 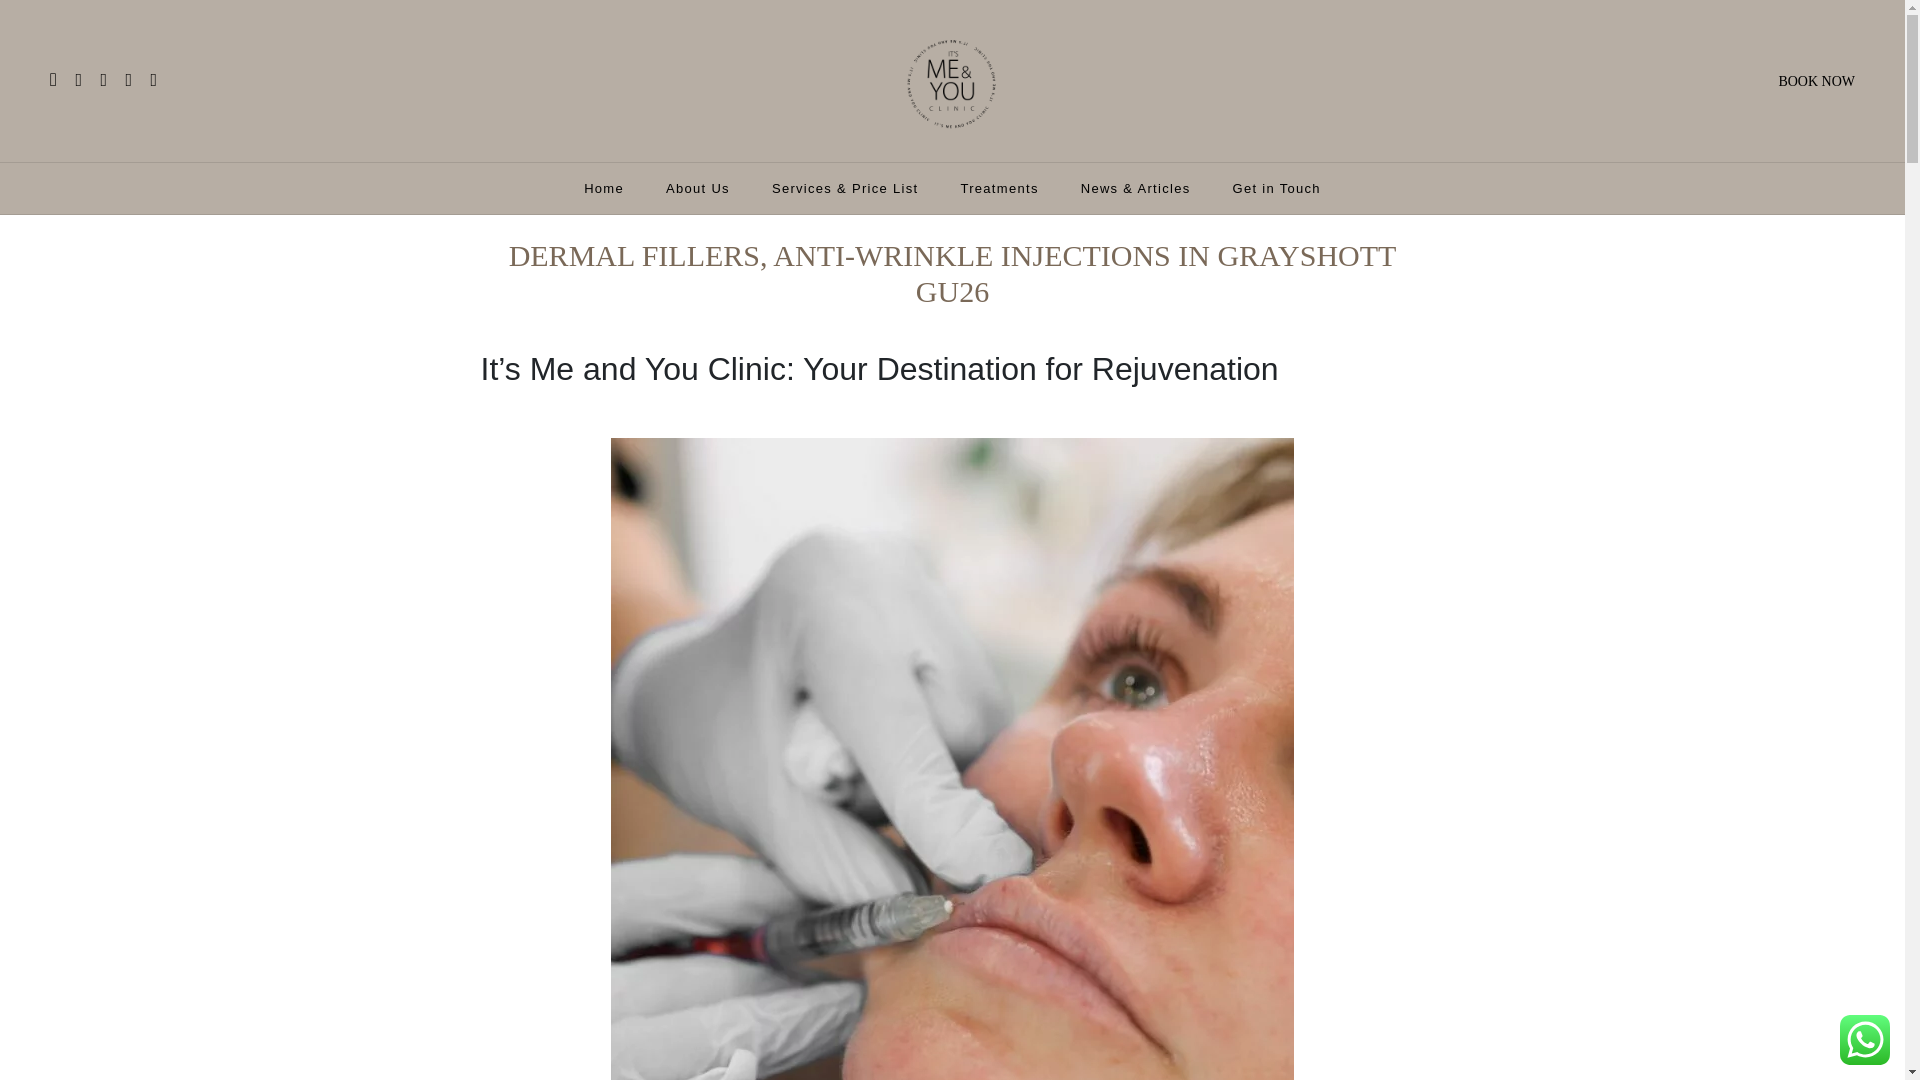 I want to click on Home, so click(x=604, y=188).